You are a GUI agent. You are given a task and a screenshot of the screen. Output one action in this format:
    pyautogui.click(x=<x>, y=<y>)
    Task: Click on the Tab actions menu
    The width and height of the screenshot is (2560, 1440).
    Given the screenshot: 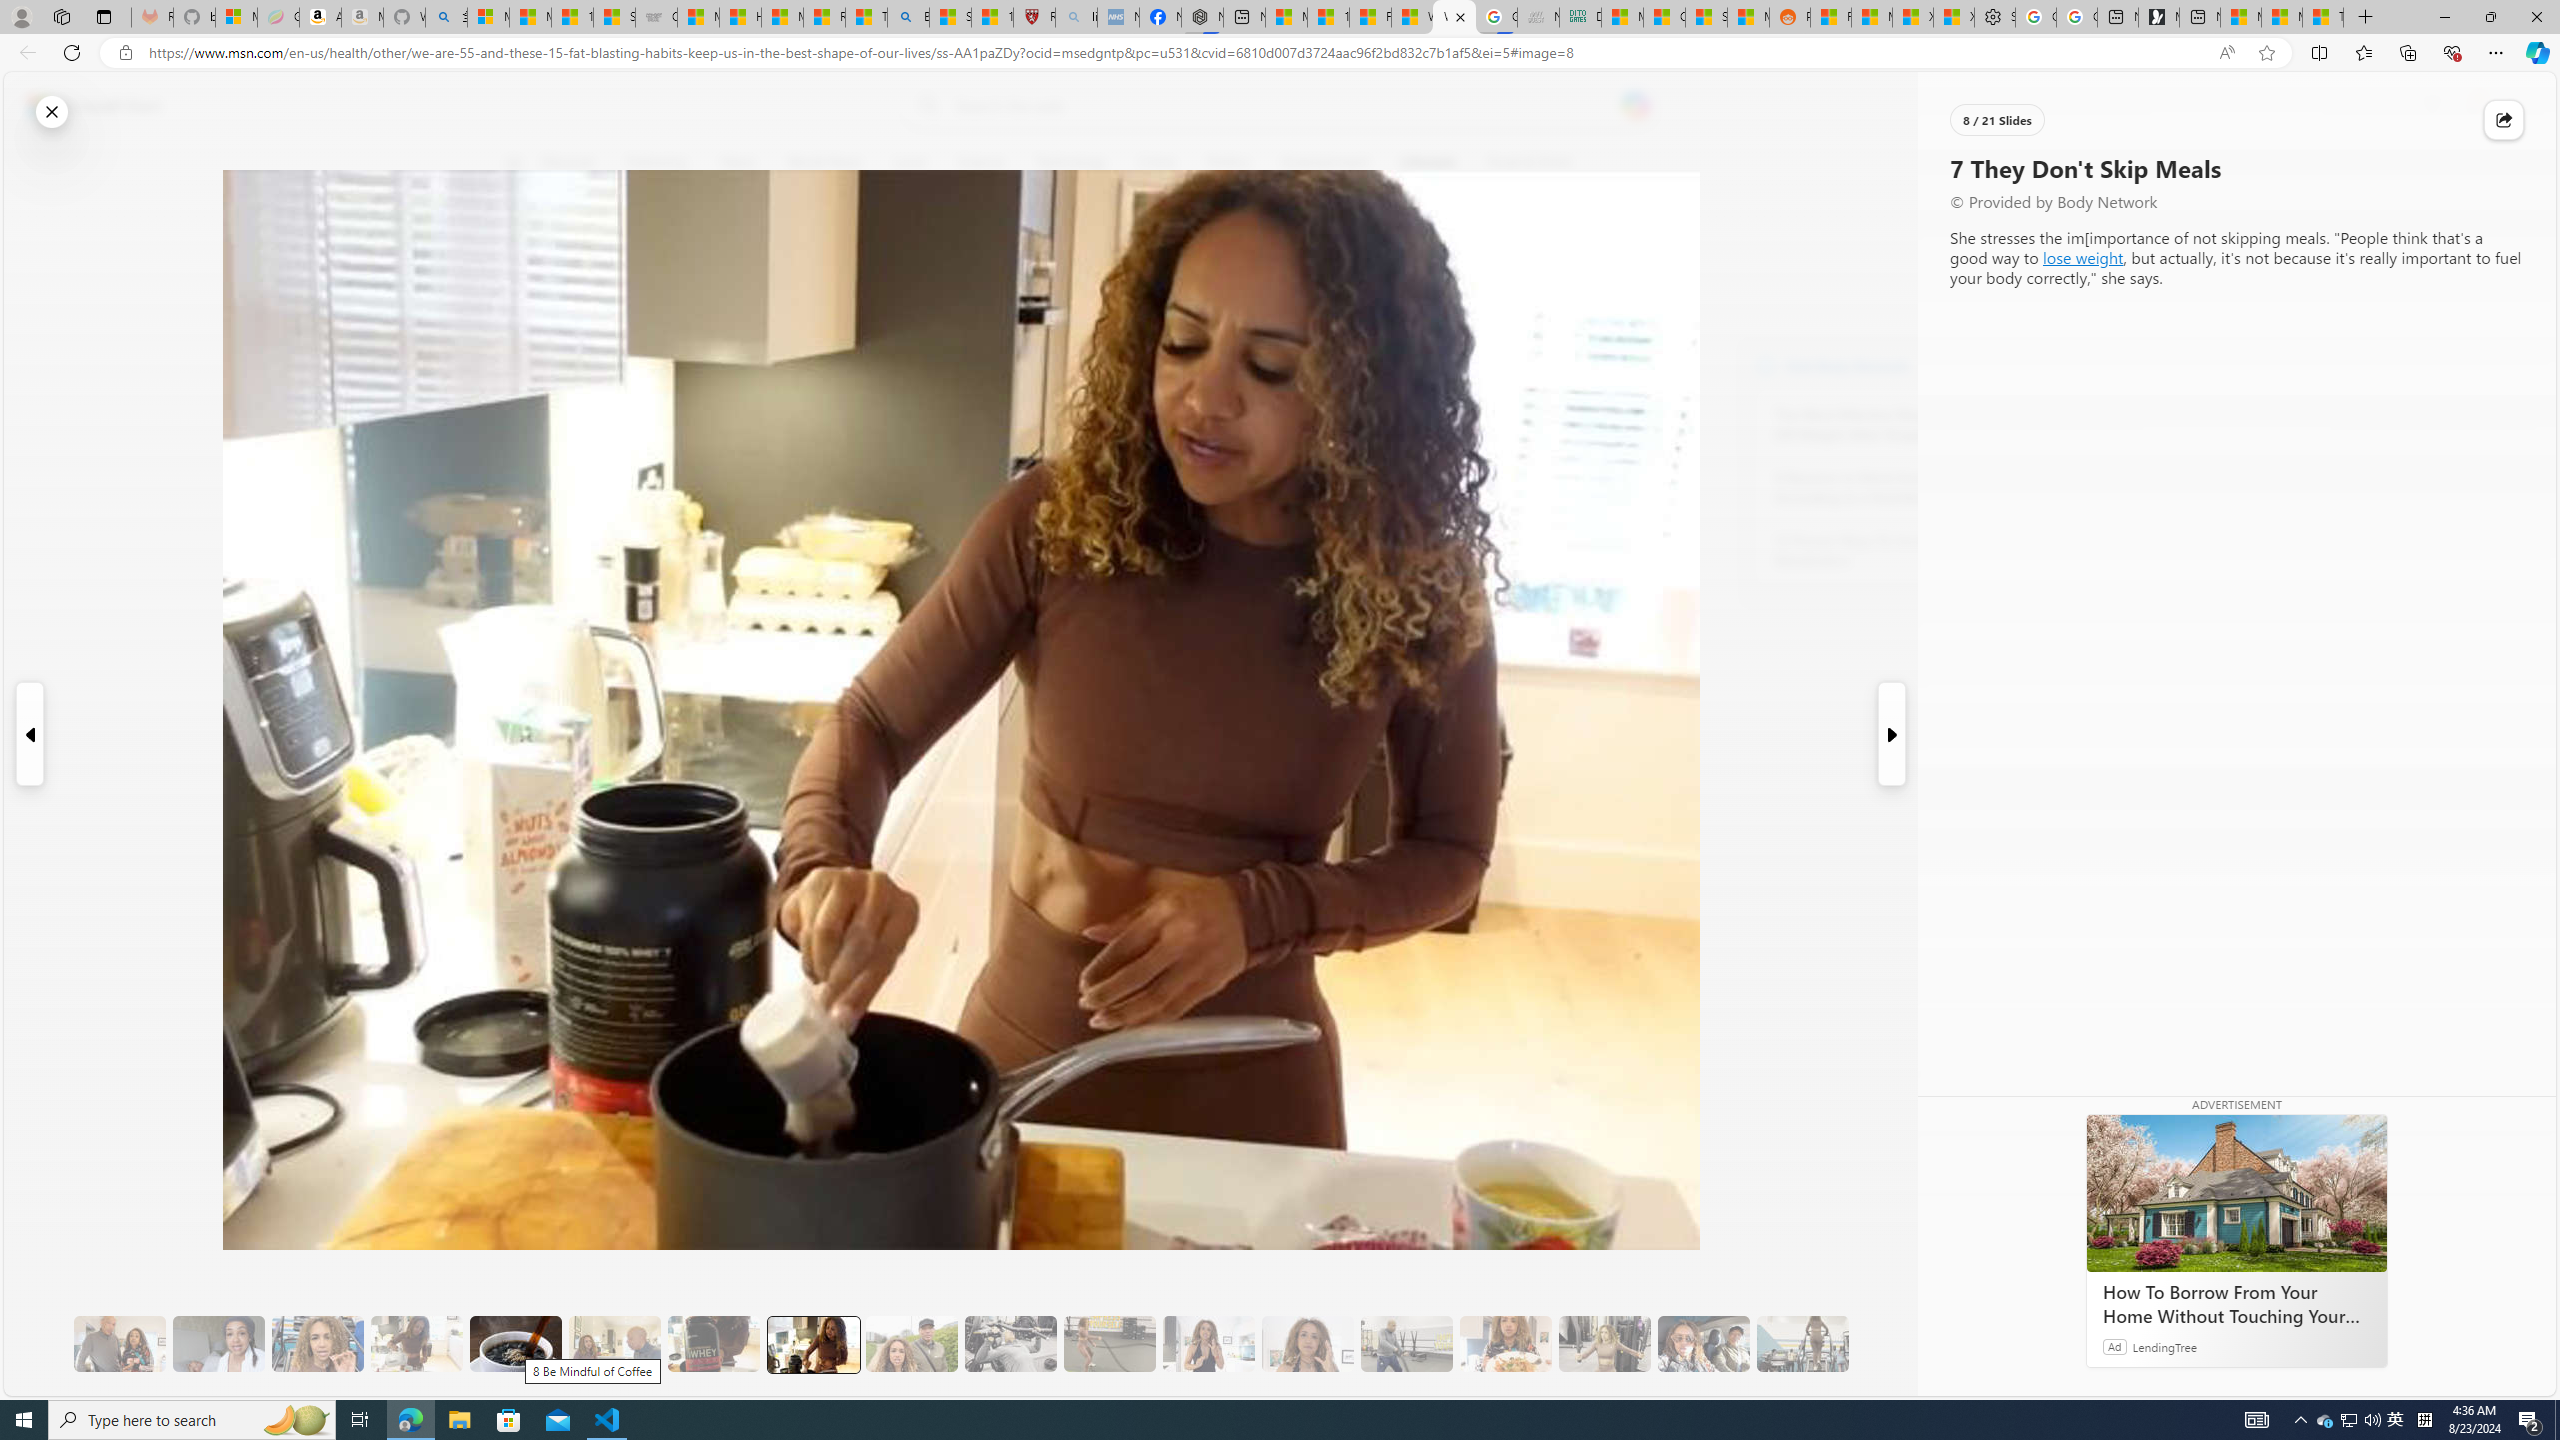 What is the action you would take?
    pyautogui.click(x=104, y=16)
    